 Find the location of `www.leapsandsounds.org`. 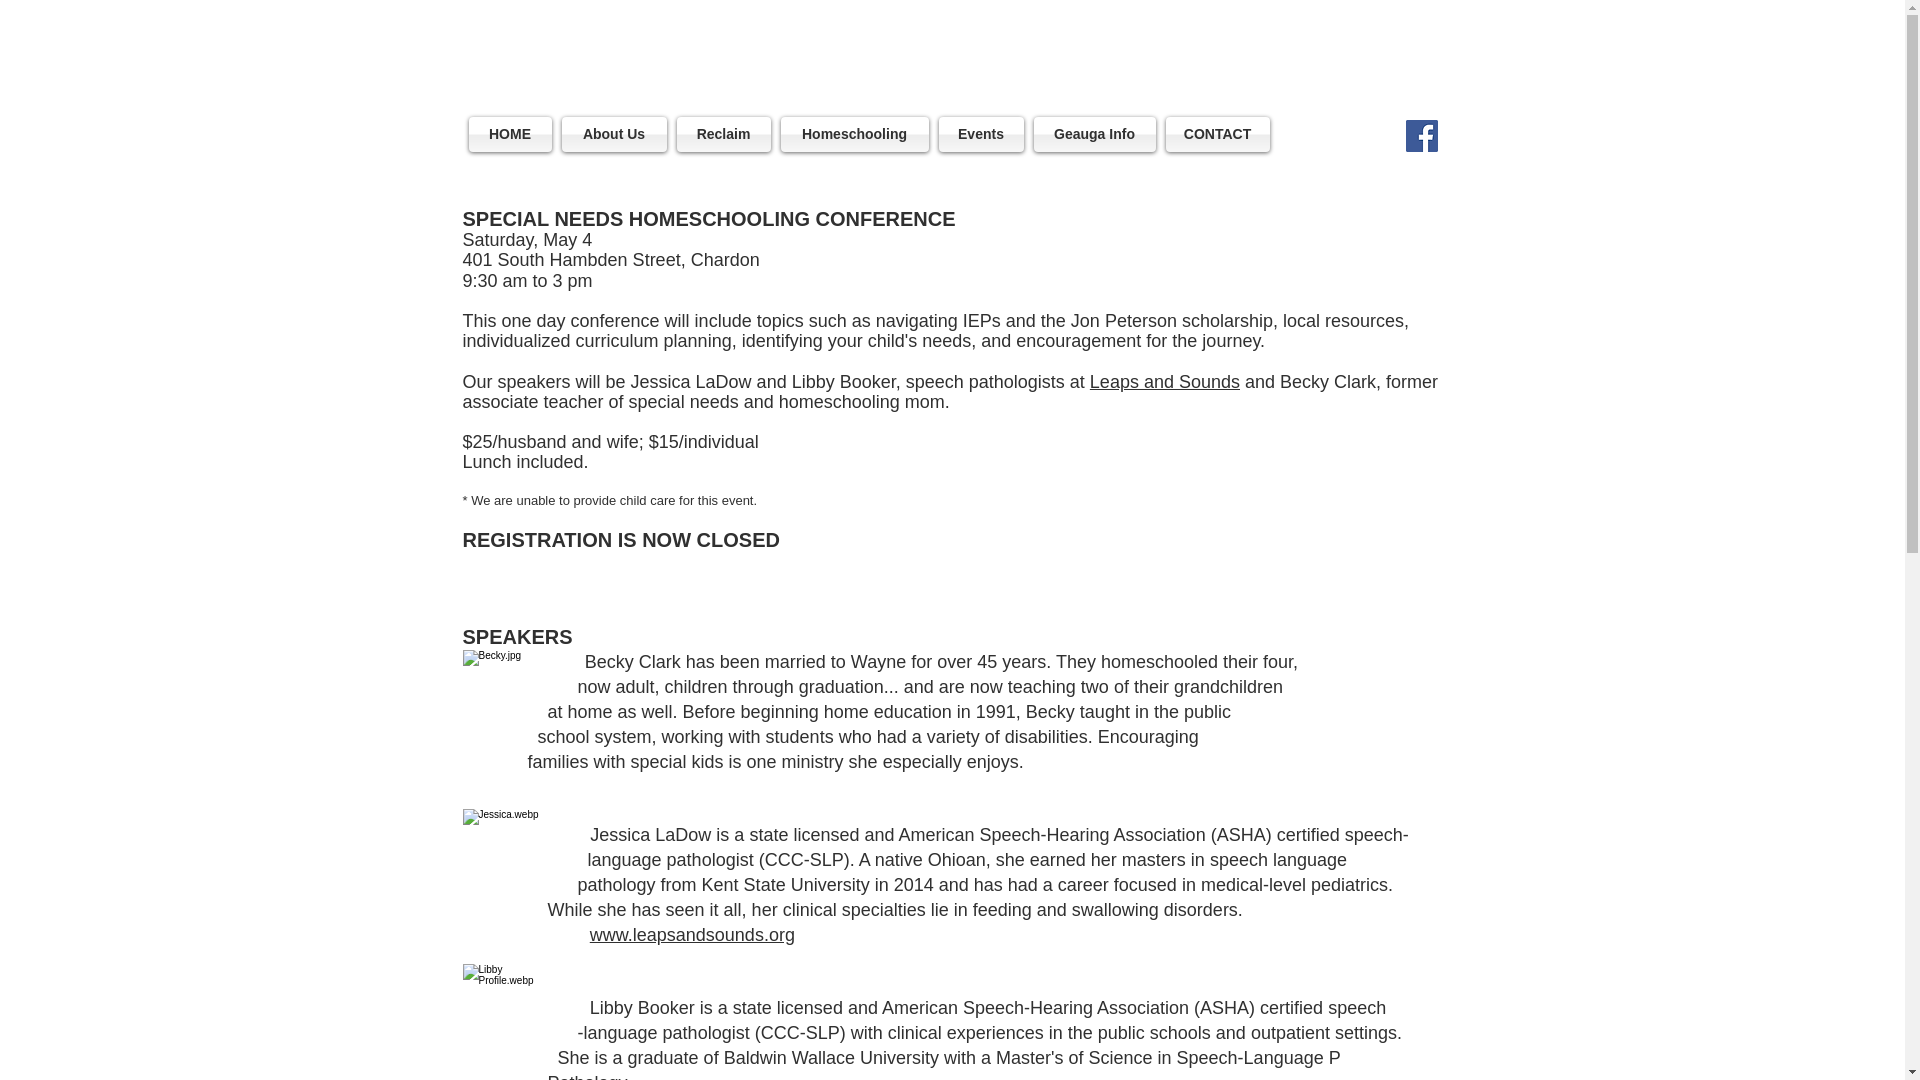

www.leapsandsounds.org is located at coordinates (692, 934).